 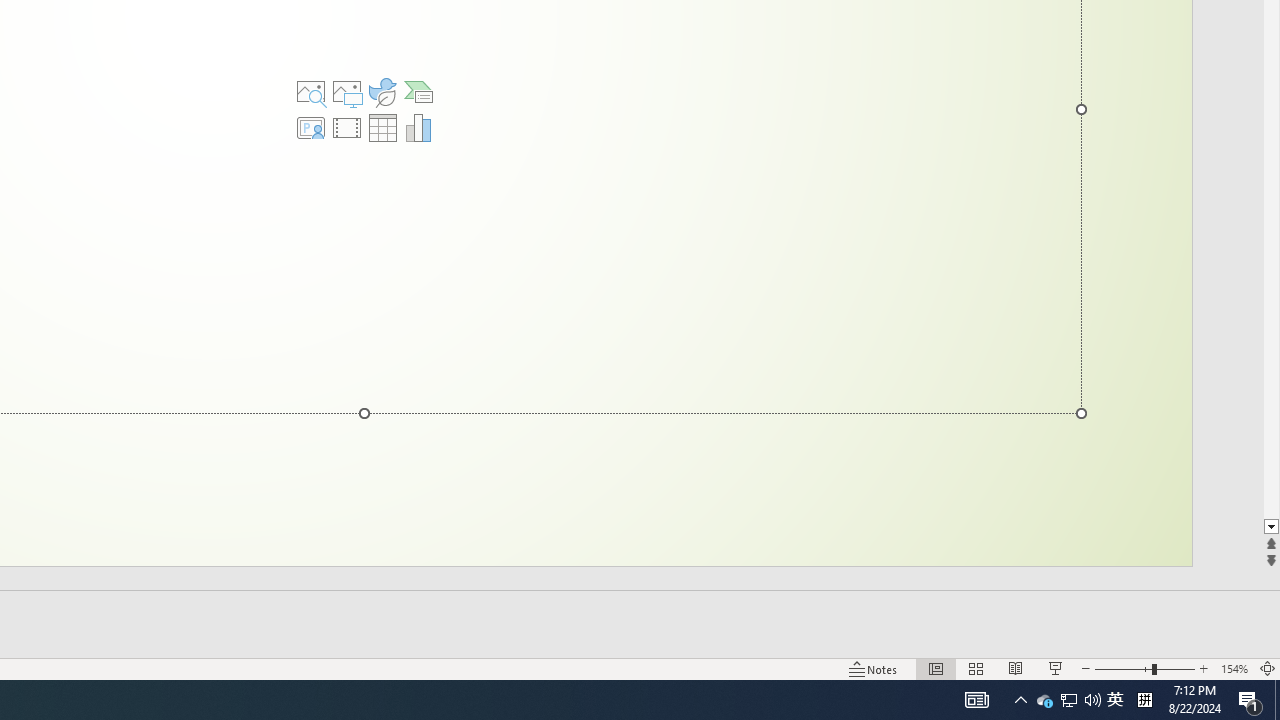 I want to click on Zoom 154%, so click(x=1234, y=668).